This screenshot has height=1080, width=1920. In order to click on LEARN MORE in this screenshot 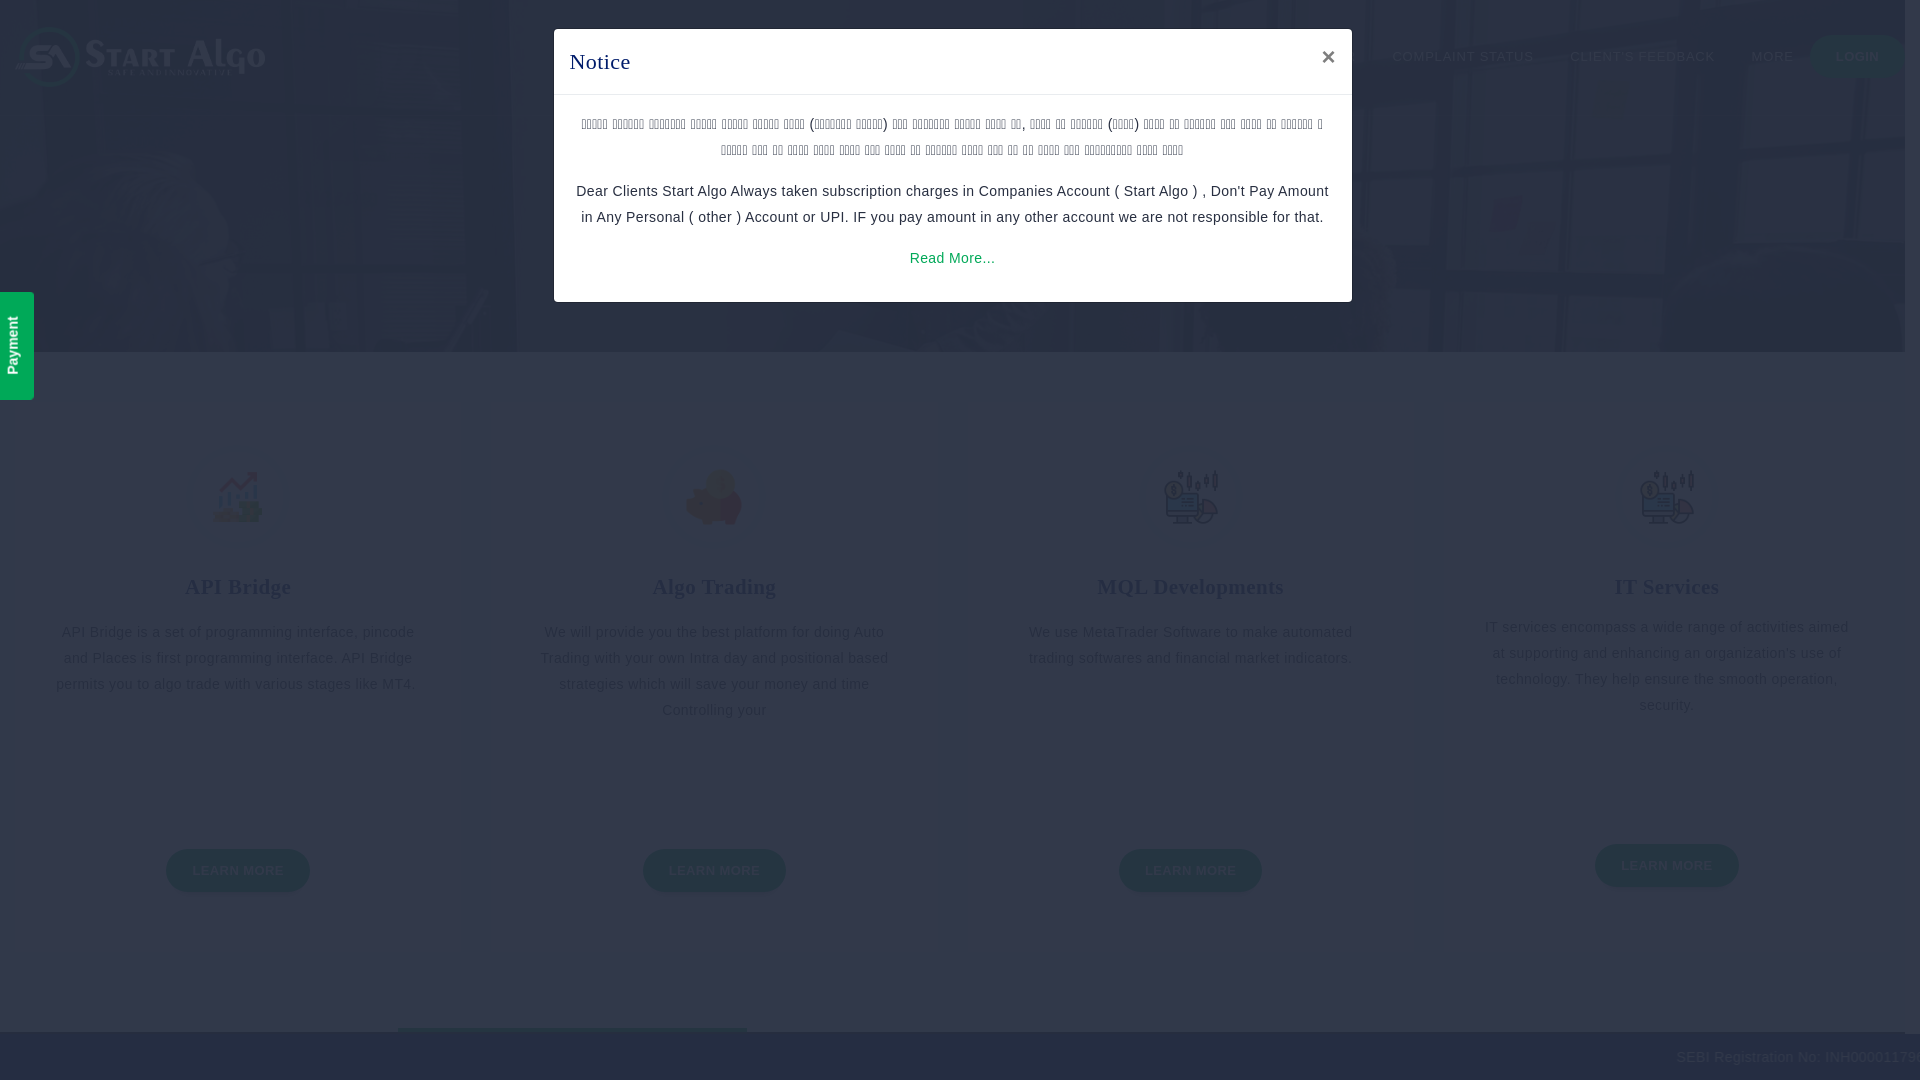, I will do `click(714, 869)`.